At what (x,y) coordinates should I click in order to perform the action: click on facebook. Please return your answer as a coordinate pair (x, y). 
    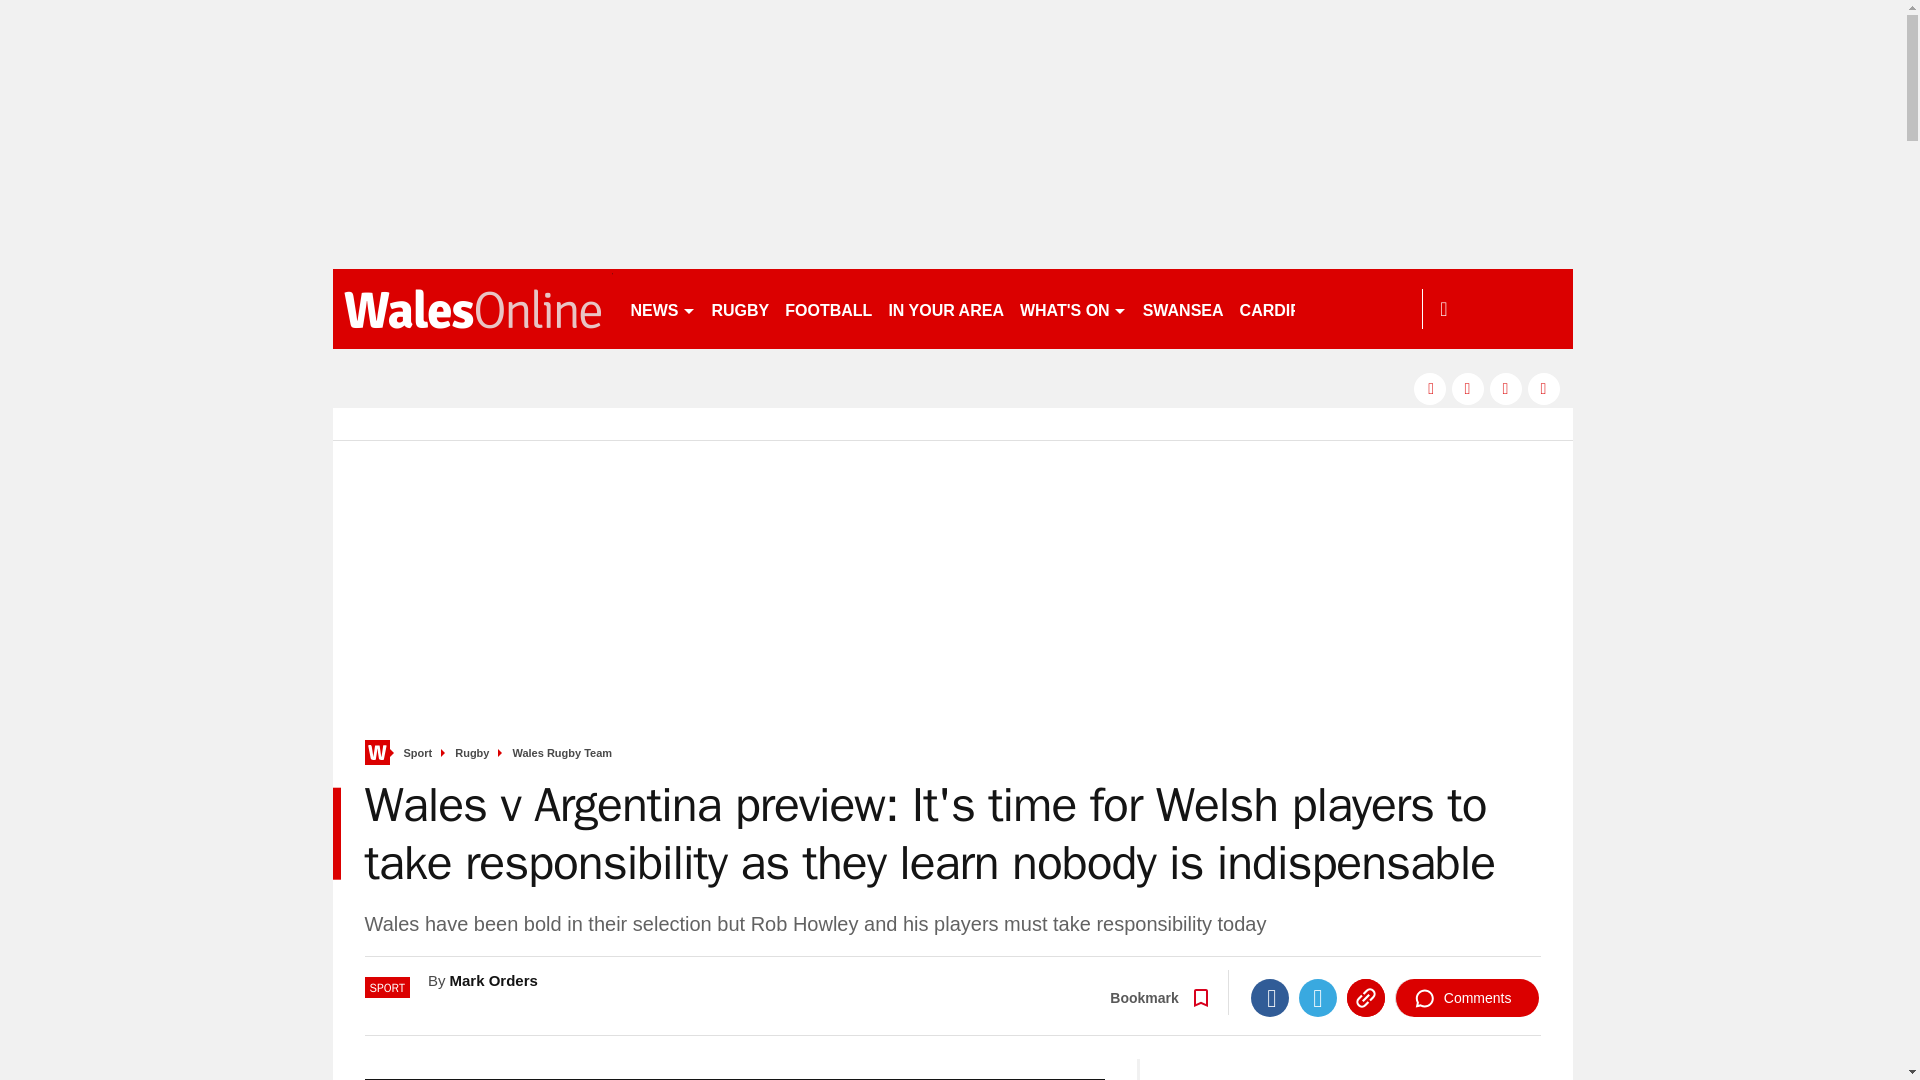
    Looking at the image, I should click on (1429, 388).